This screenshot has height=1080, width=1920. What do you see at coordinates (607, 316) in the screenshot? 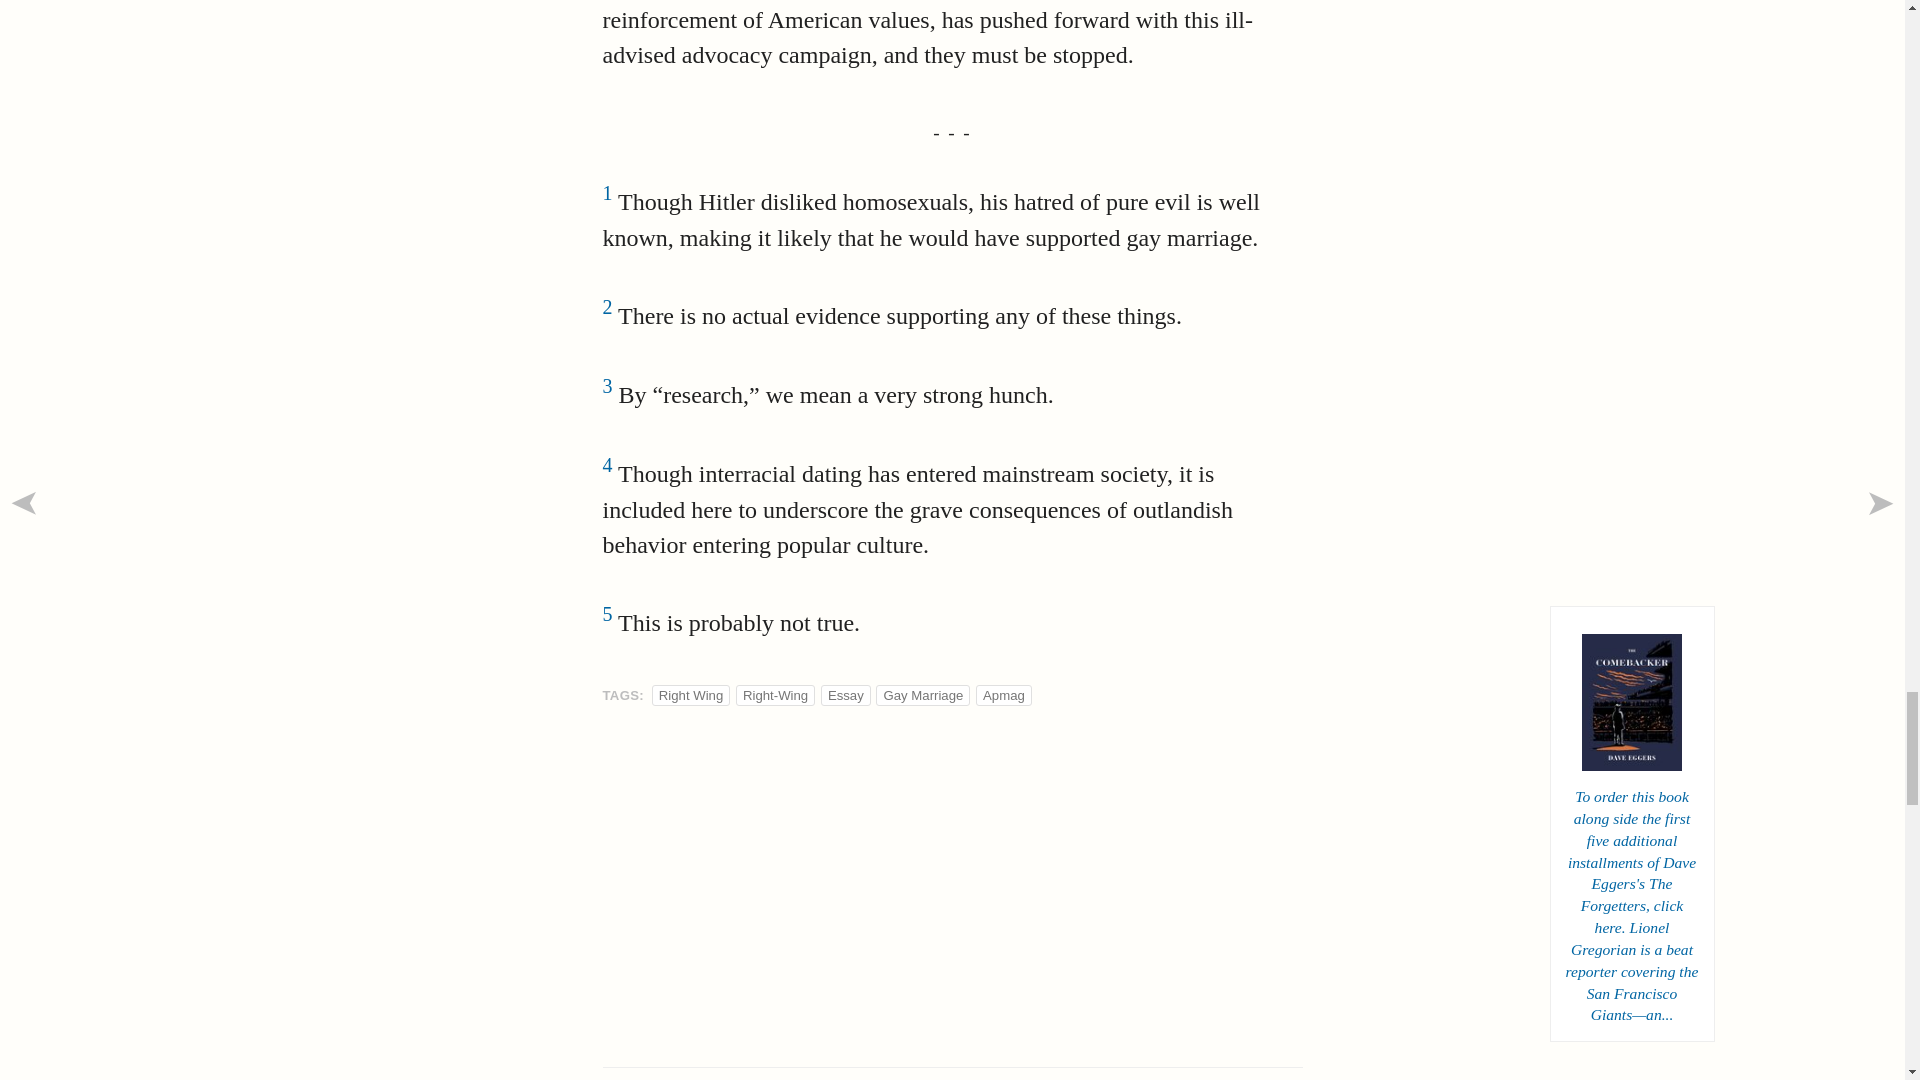
I see `2` at bounding box center [607, 316].